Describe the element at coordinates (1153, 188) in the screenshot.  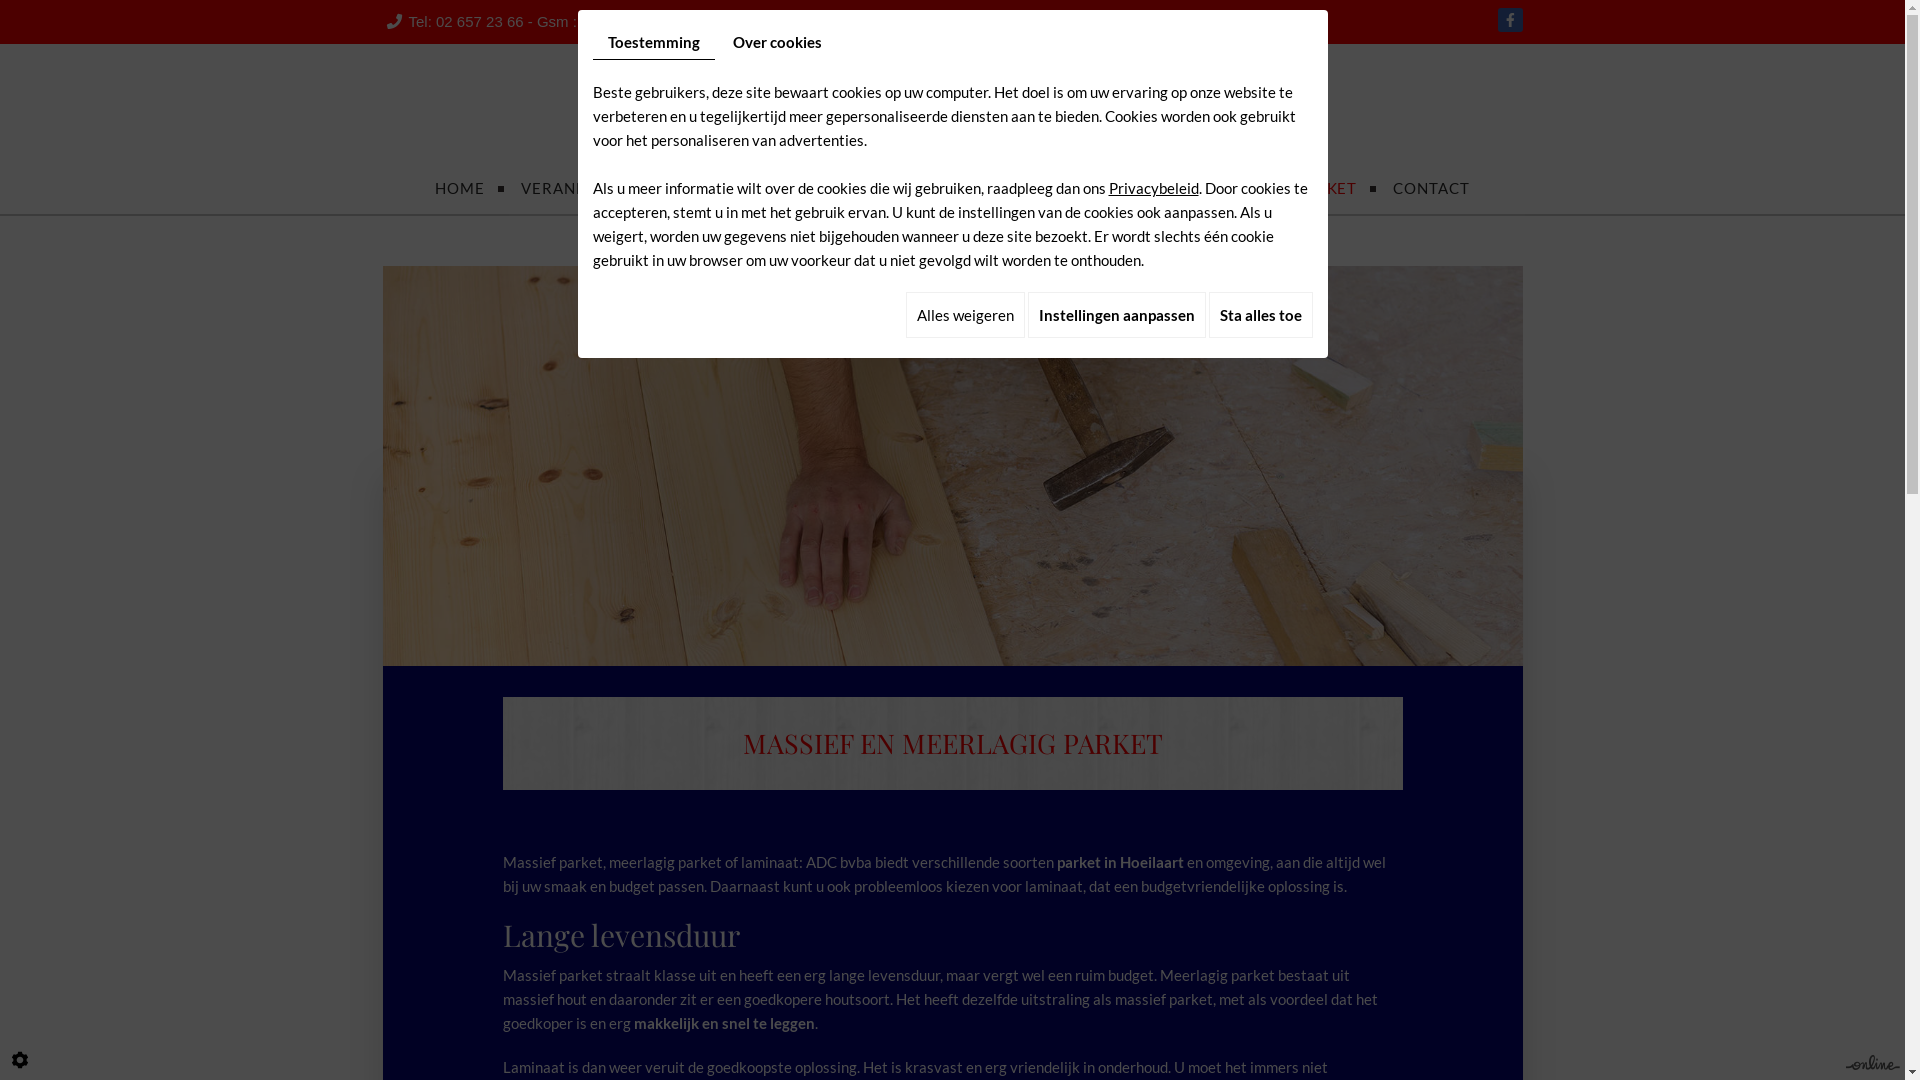
I see `Privacybeleid` at that location.